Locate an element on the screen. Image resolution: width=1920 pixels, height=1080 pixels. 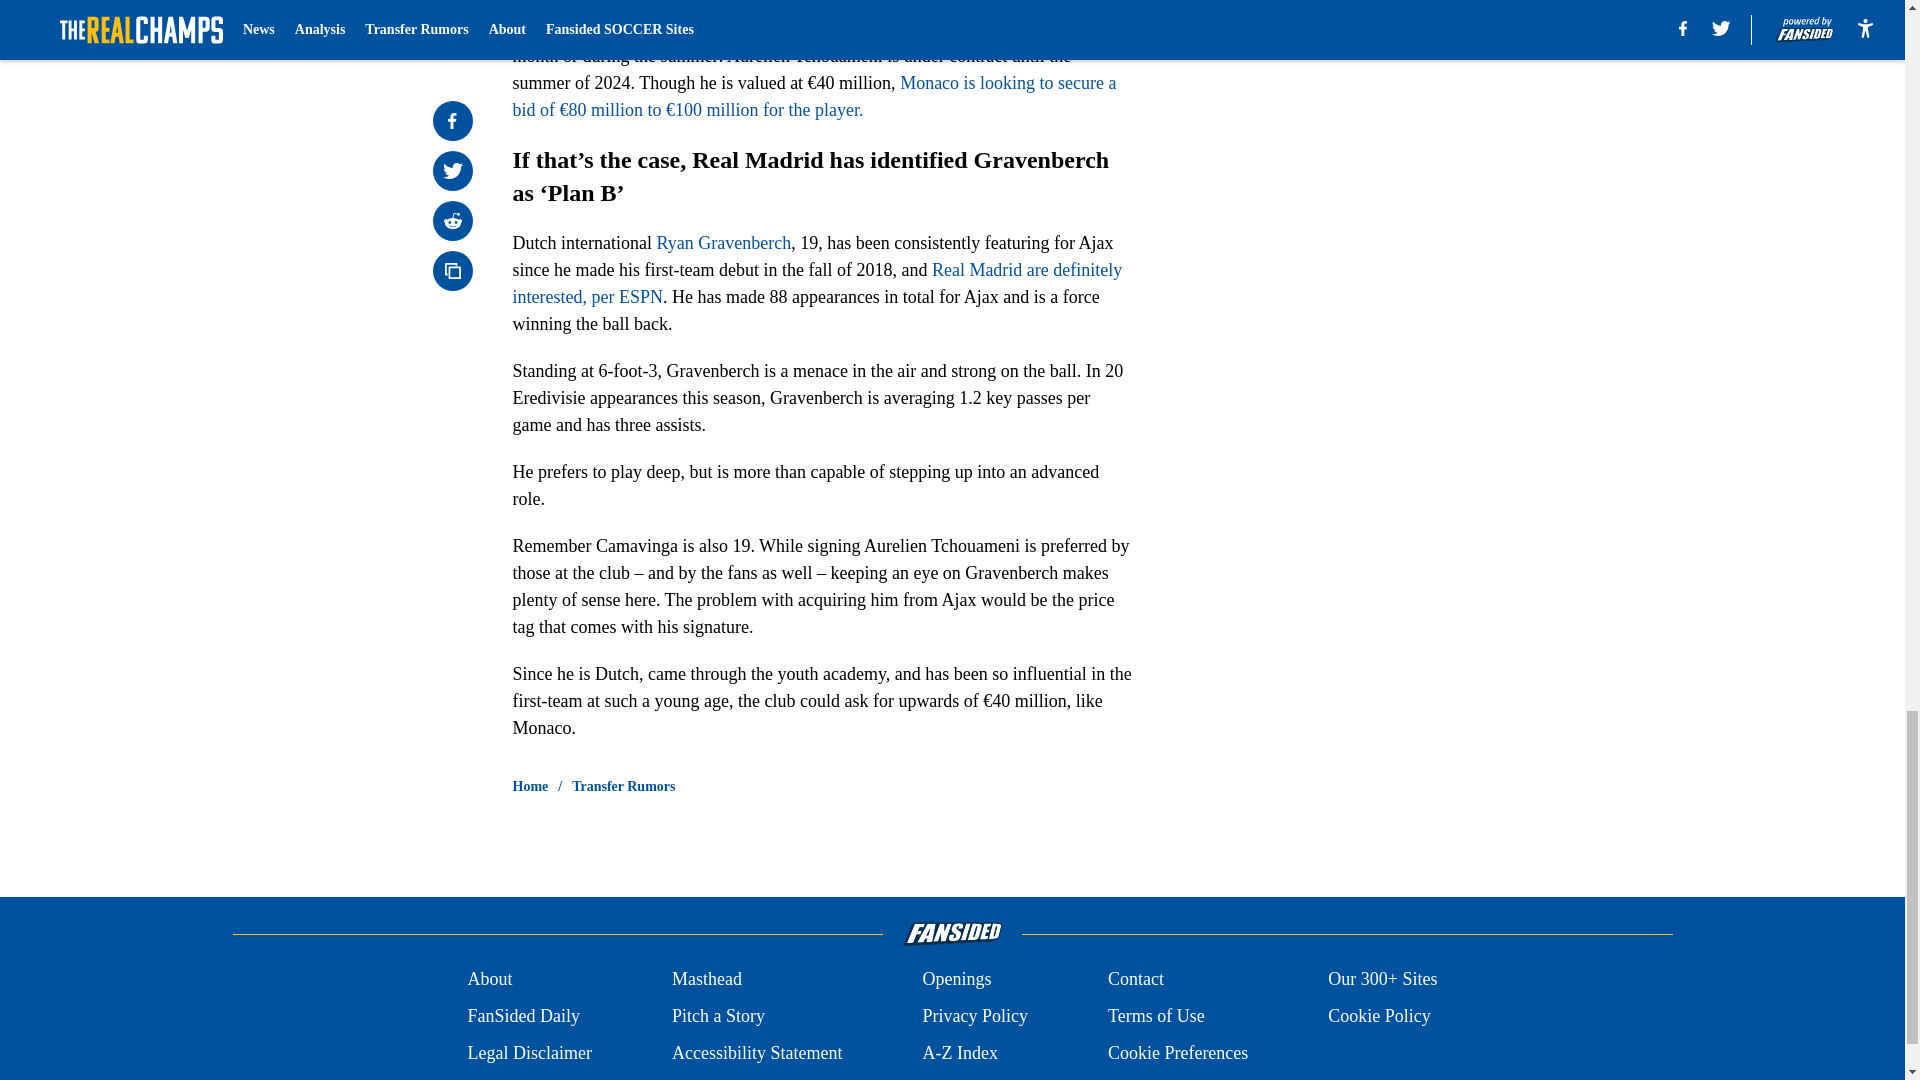
Contact is located at coordinates (1135, 978).